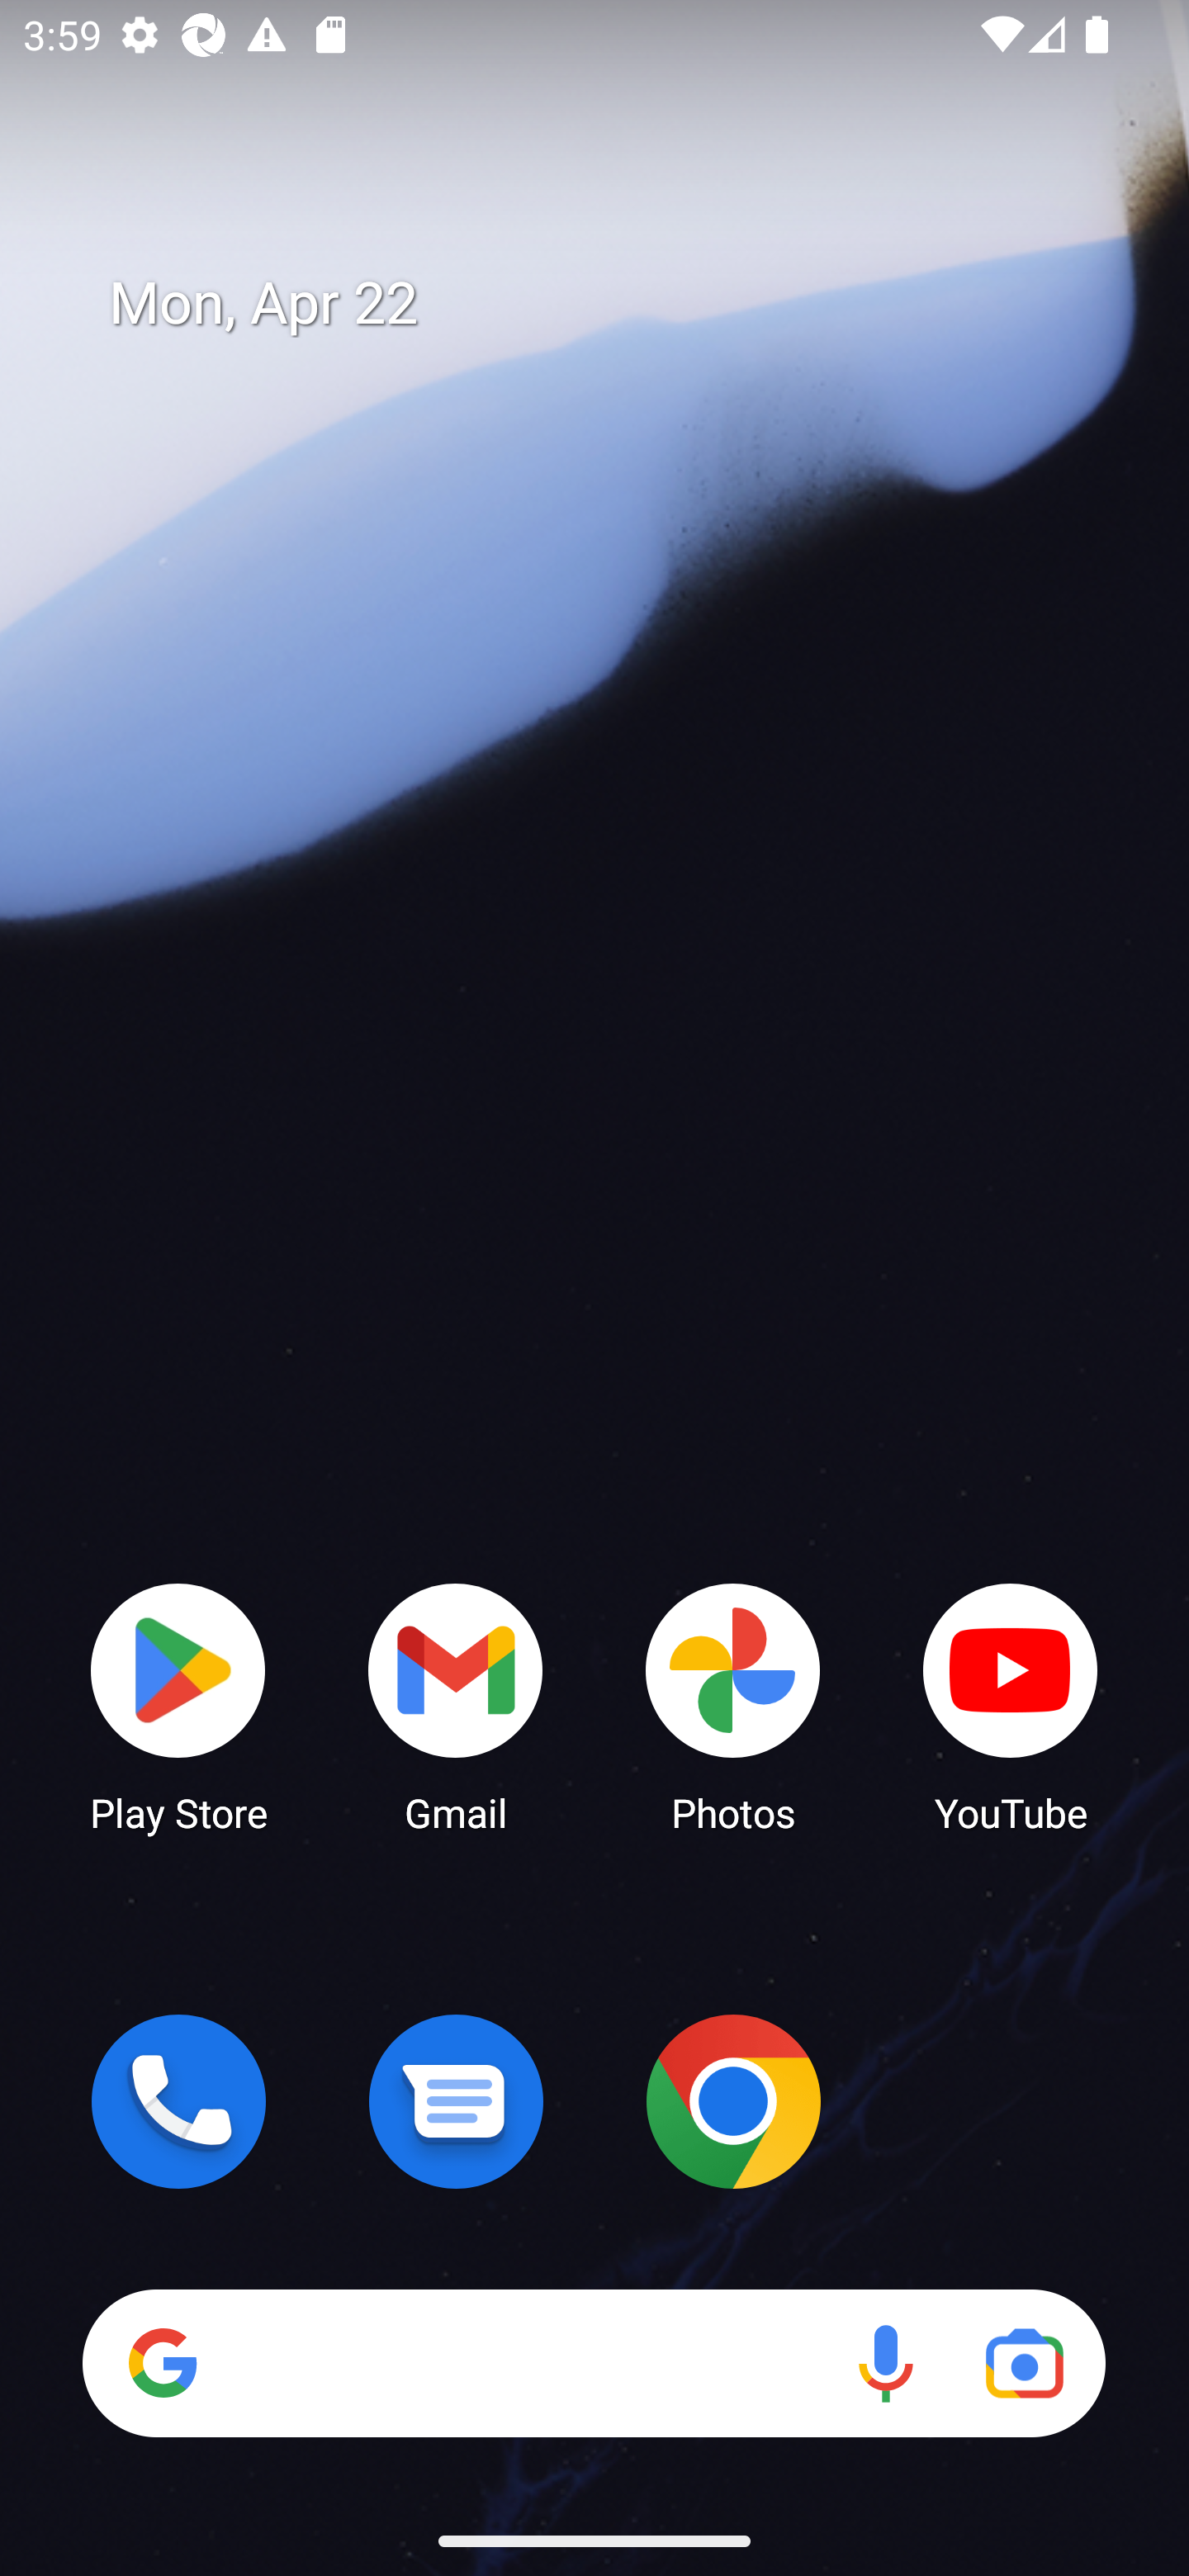  Describe the element at coordinates (1011, 1706) in the screenshot. I see `YouTube` at that location.